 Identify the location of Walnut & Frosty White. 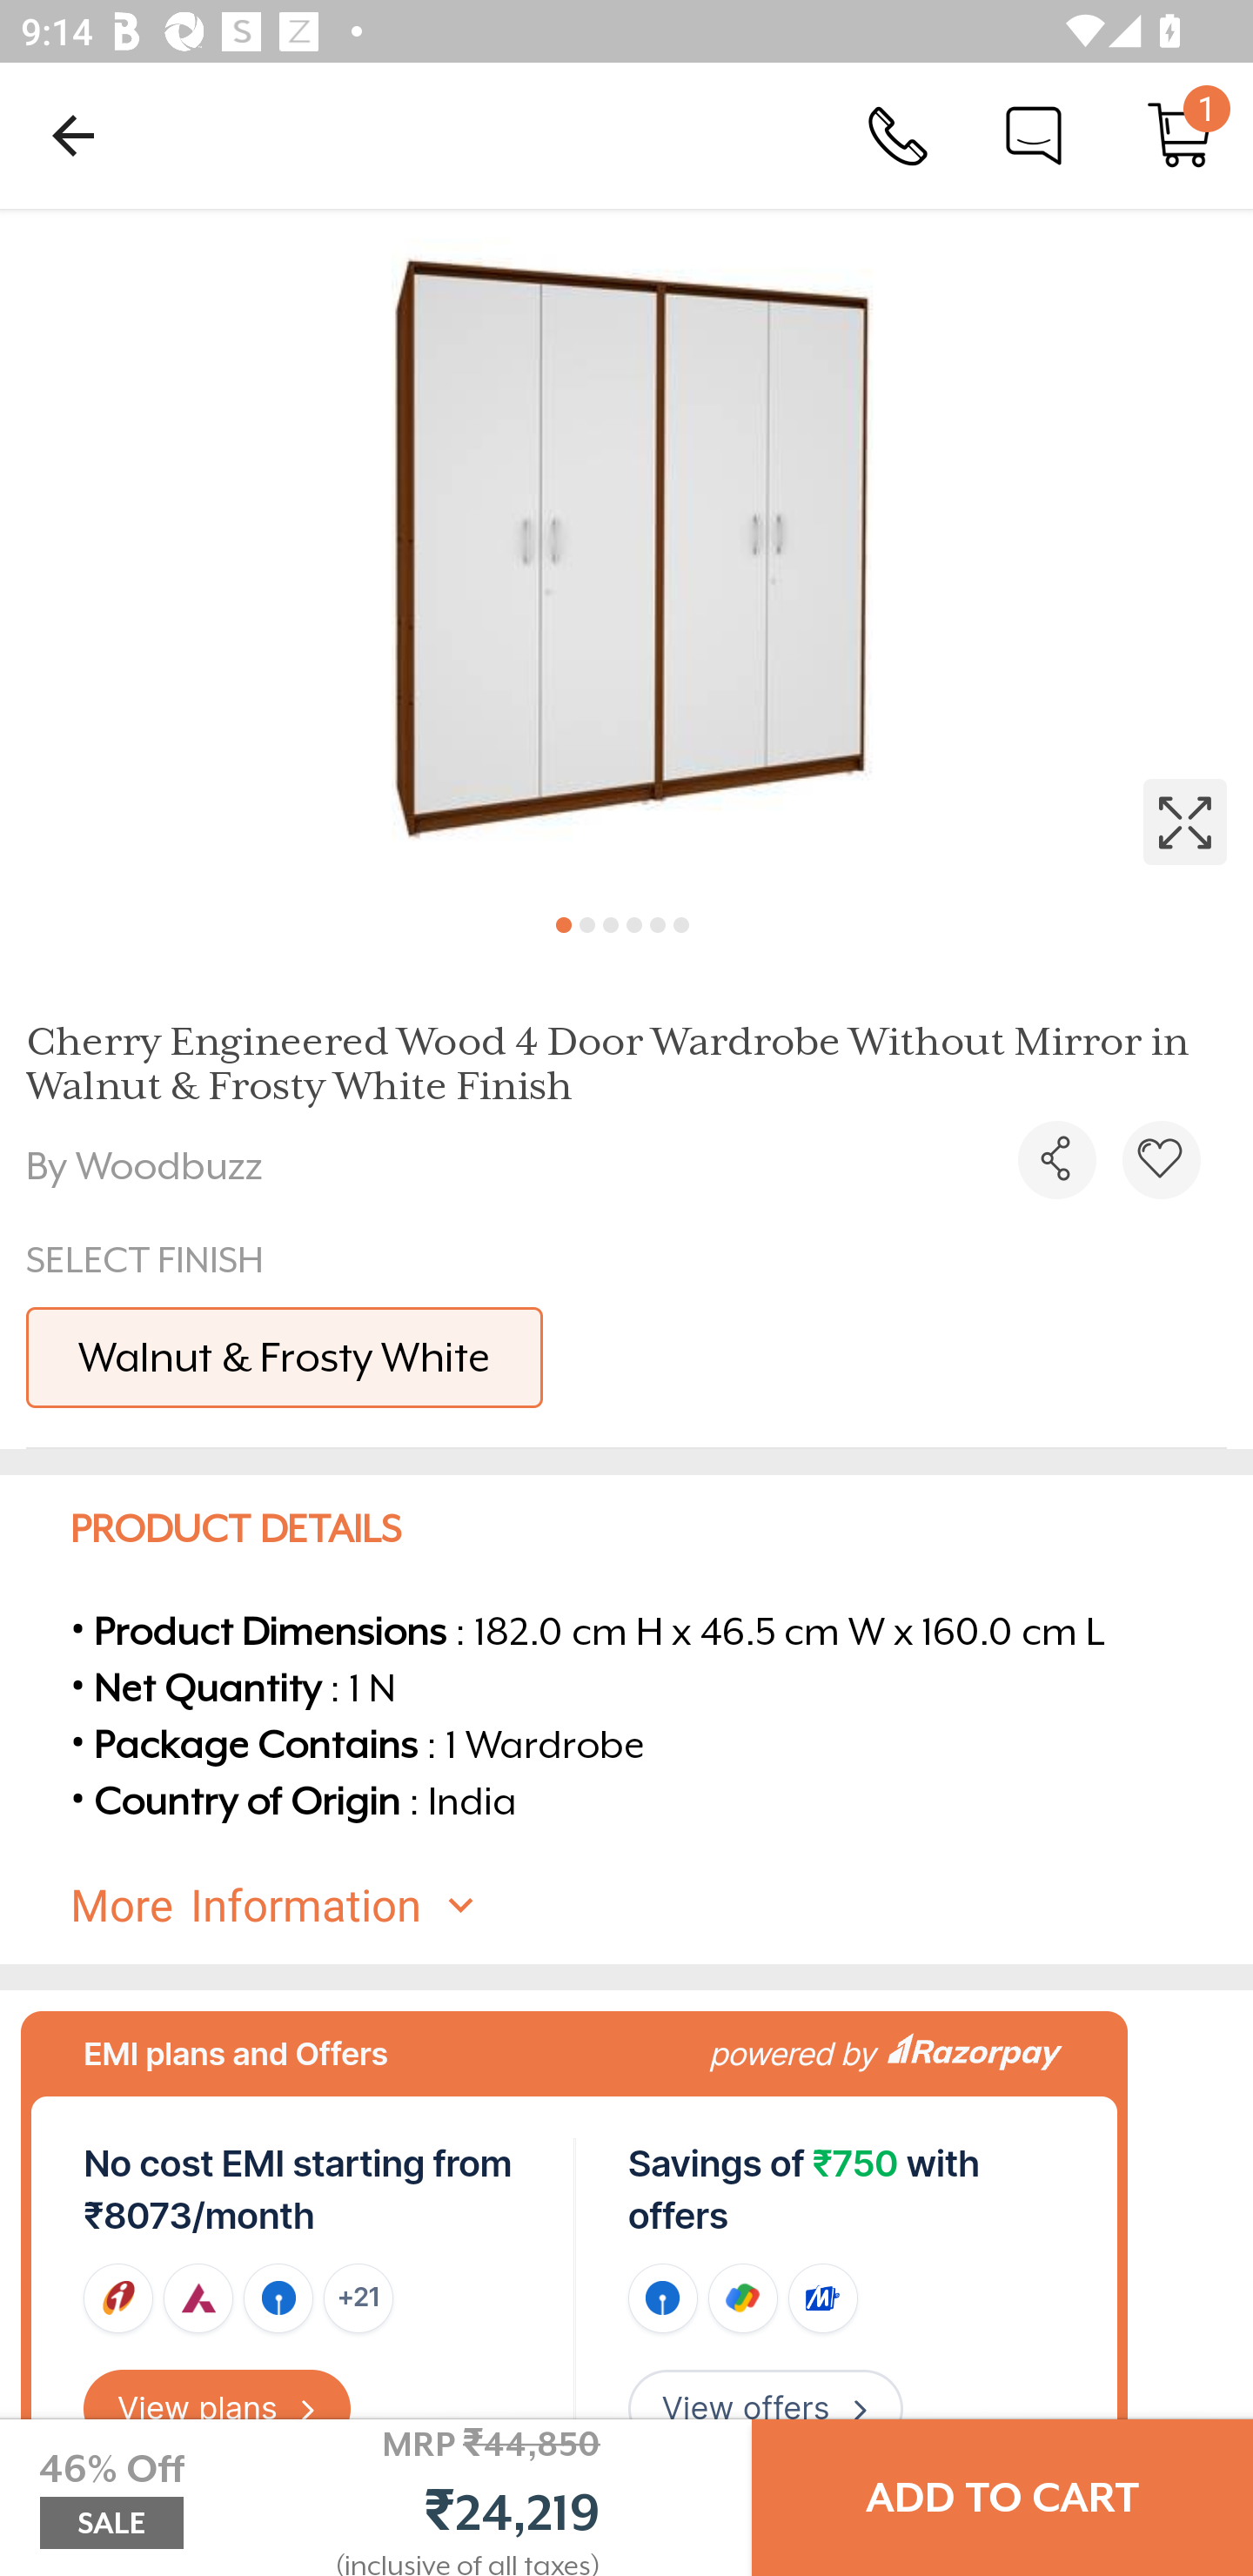
(284, 1358).